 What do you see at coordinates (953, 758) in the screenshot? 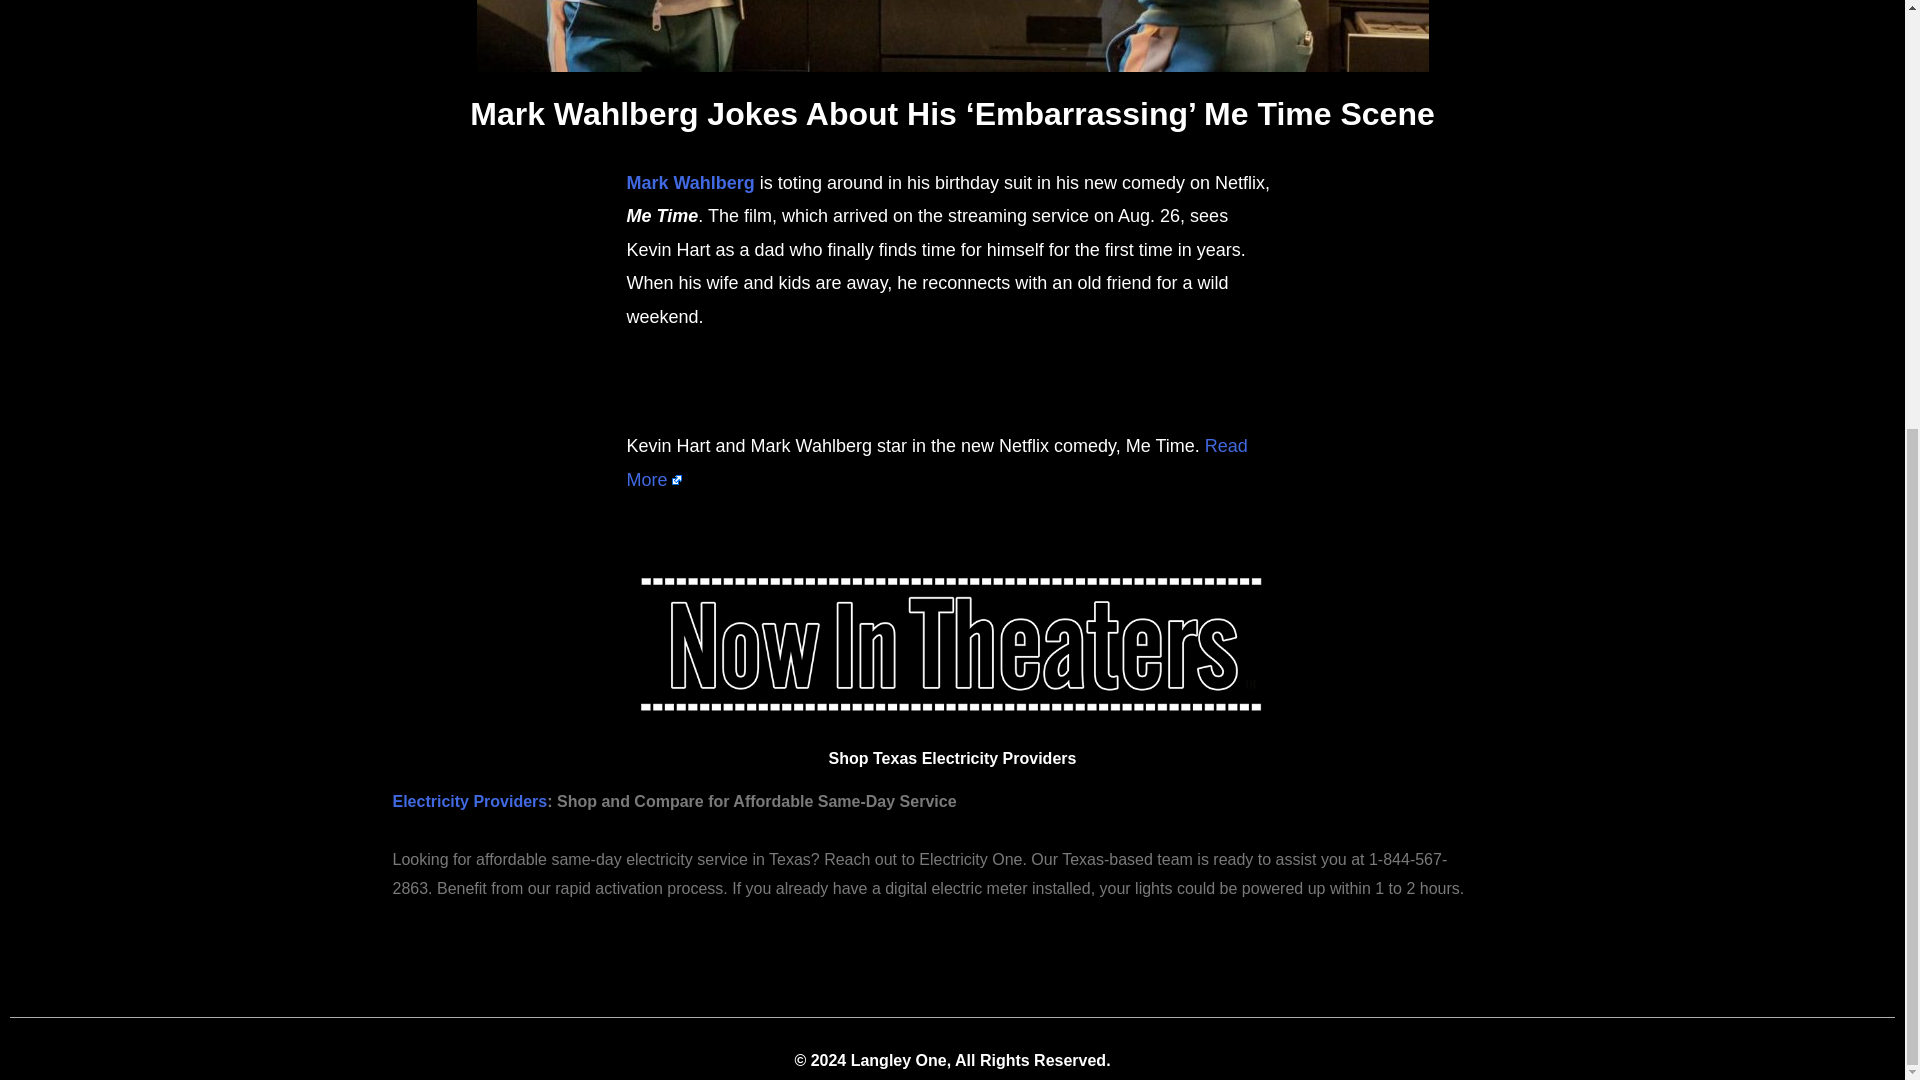
I see `Shop Texas Electricity Providers` at bounding box center [953, 758].